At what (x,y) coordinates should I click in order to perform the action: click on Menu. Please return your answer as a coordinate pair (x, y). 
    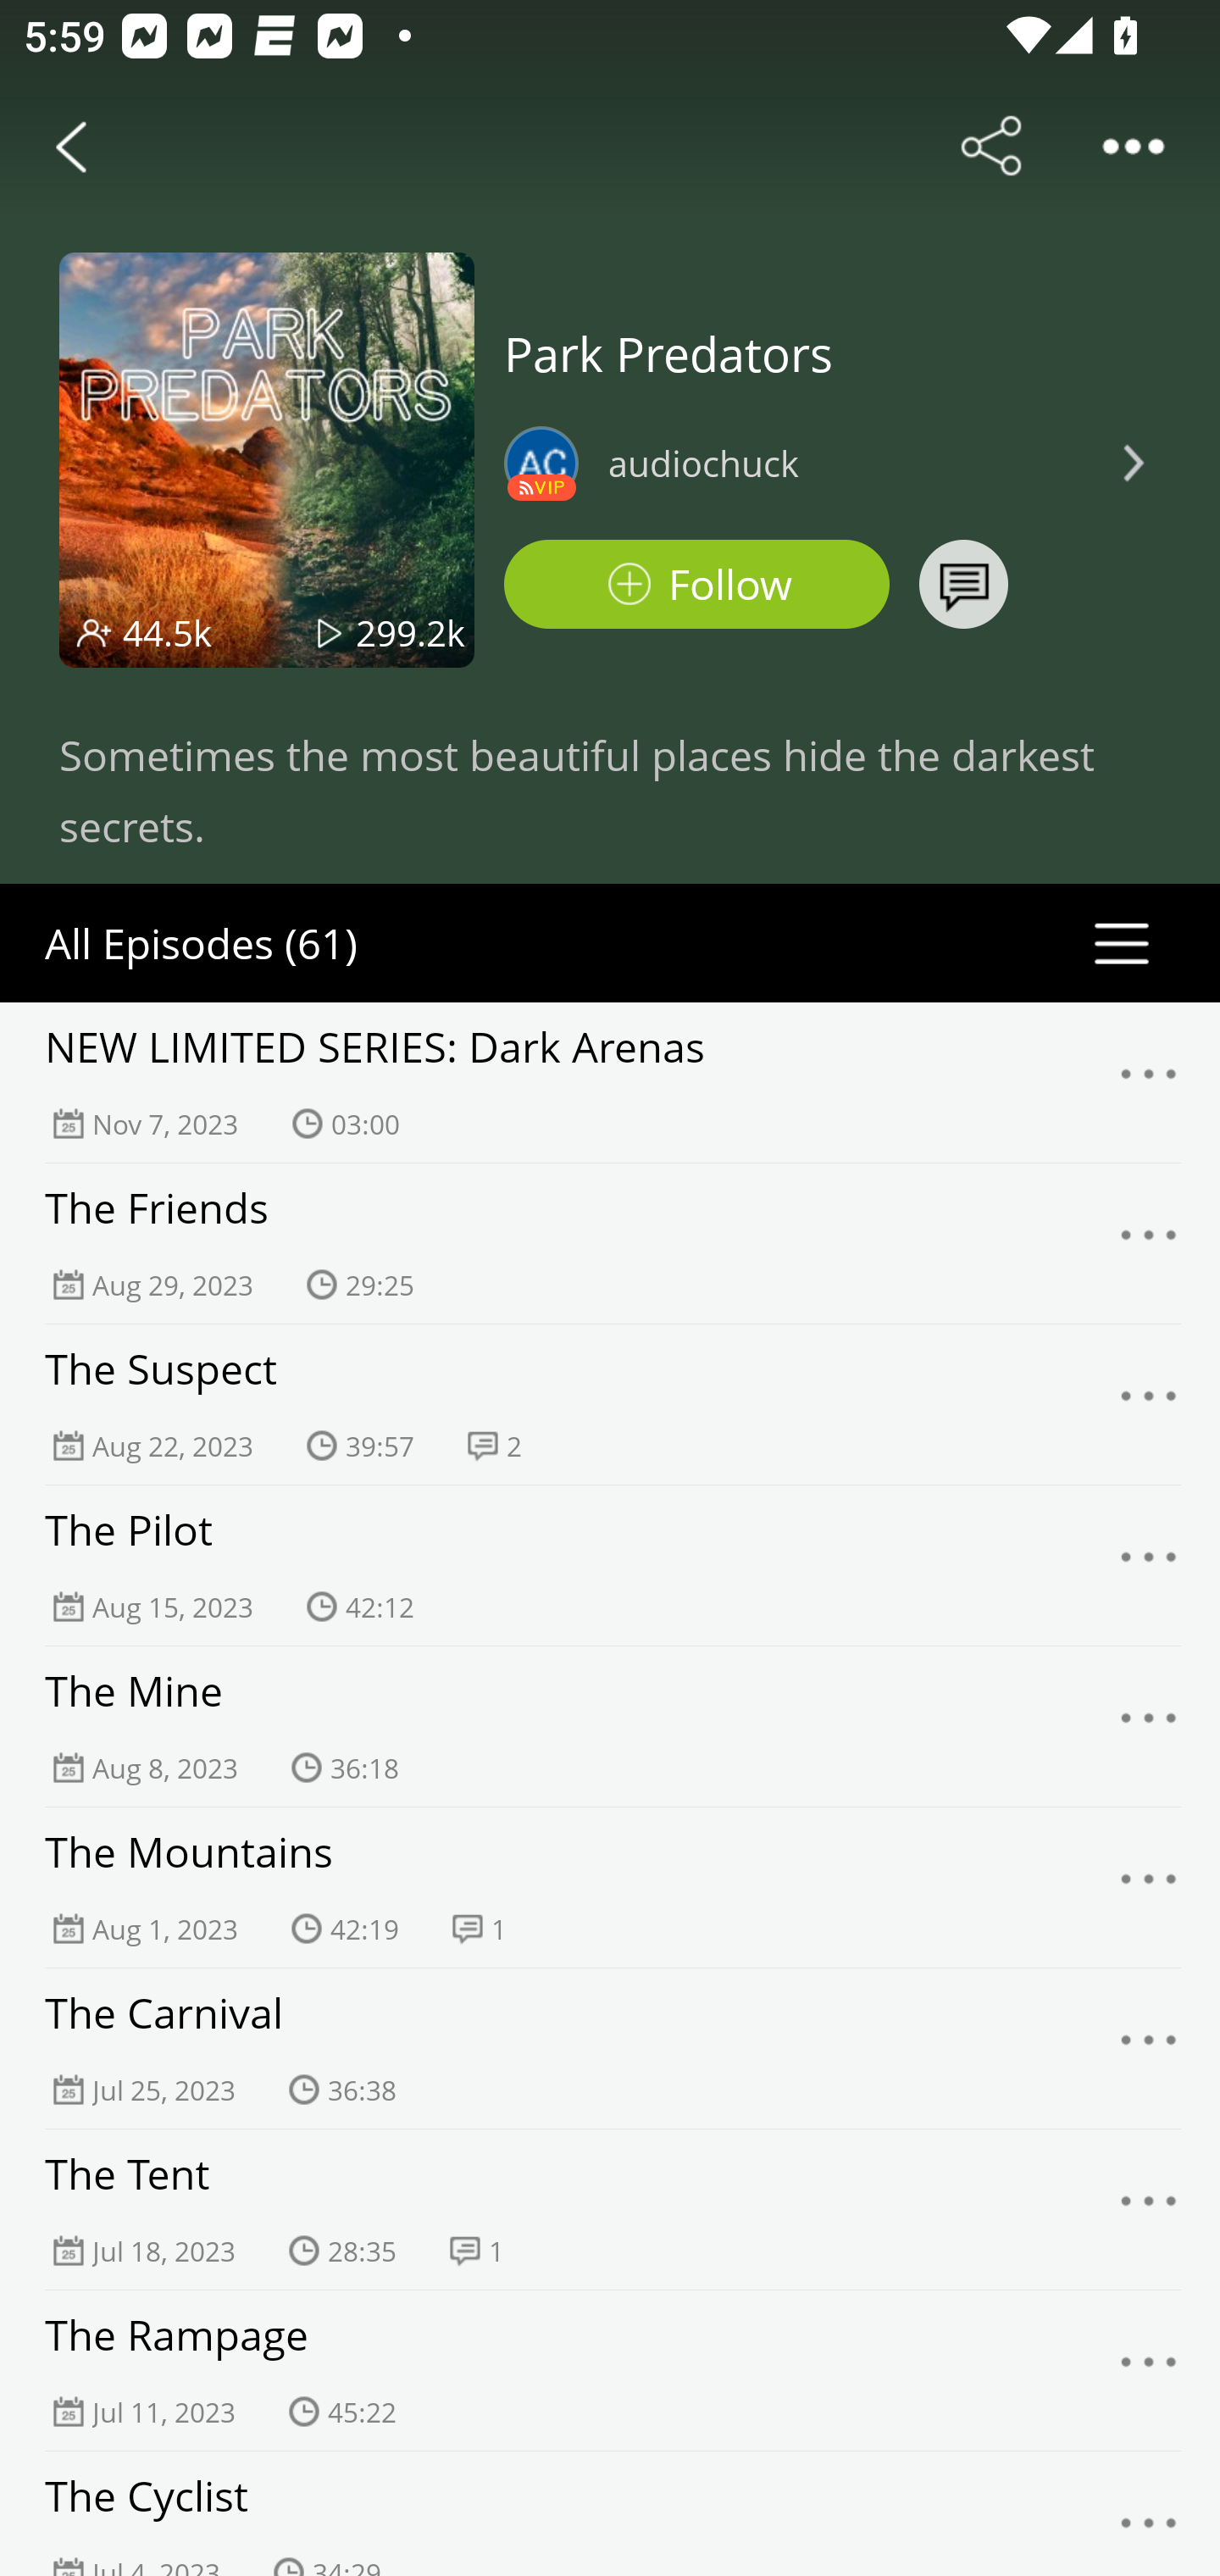
    Looking at the image, I should click on (1149, 1727).